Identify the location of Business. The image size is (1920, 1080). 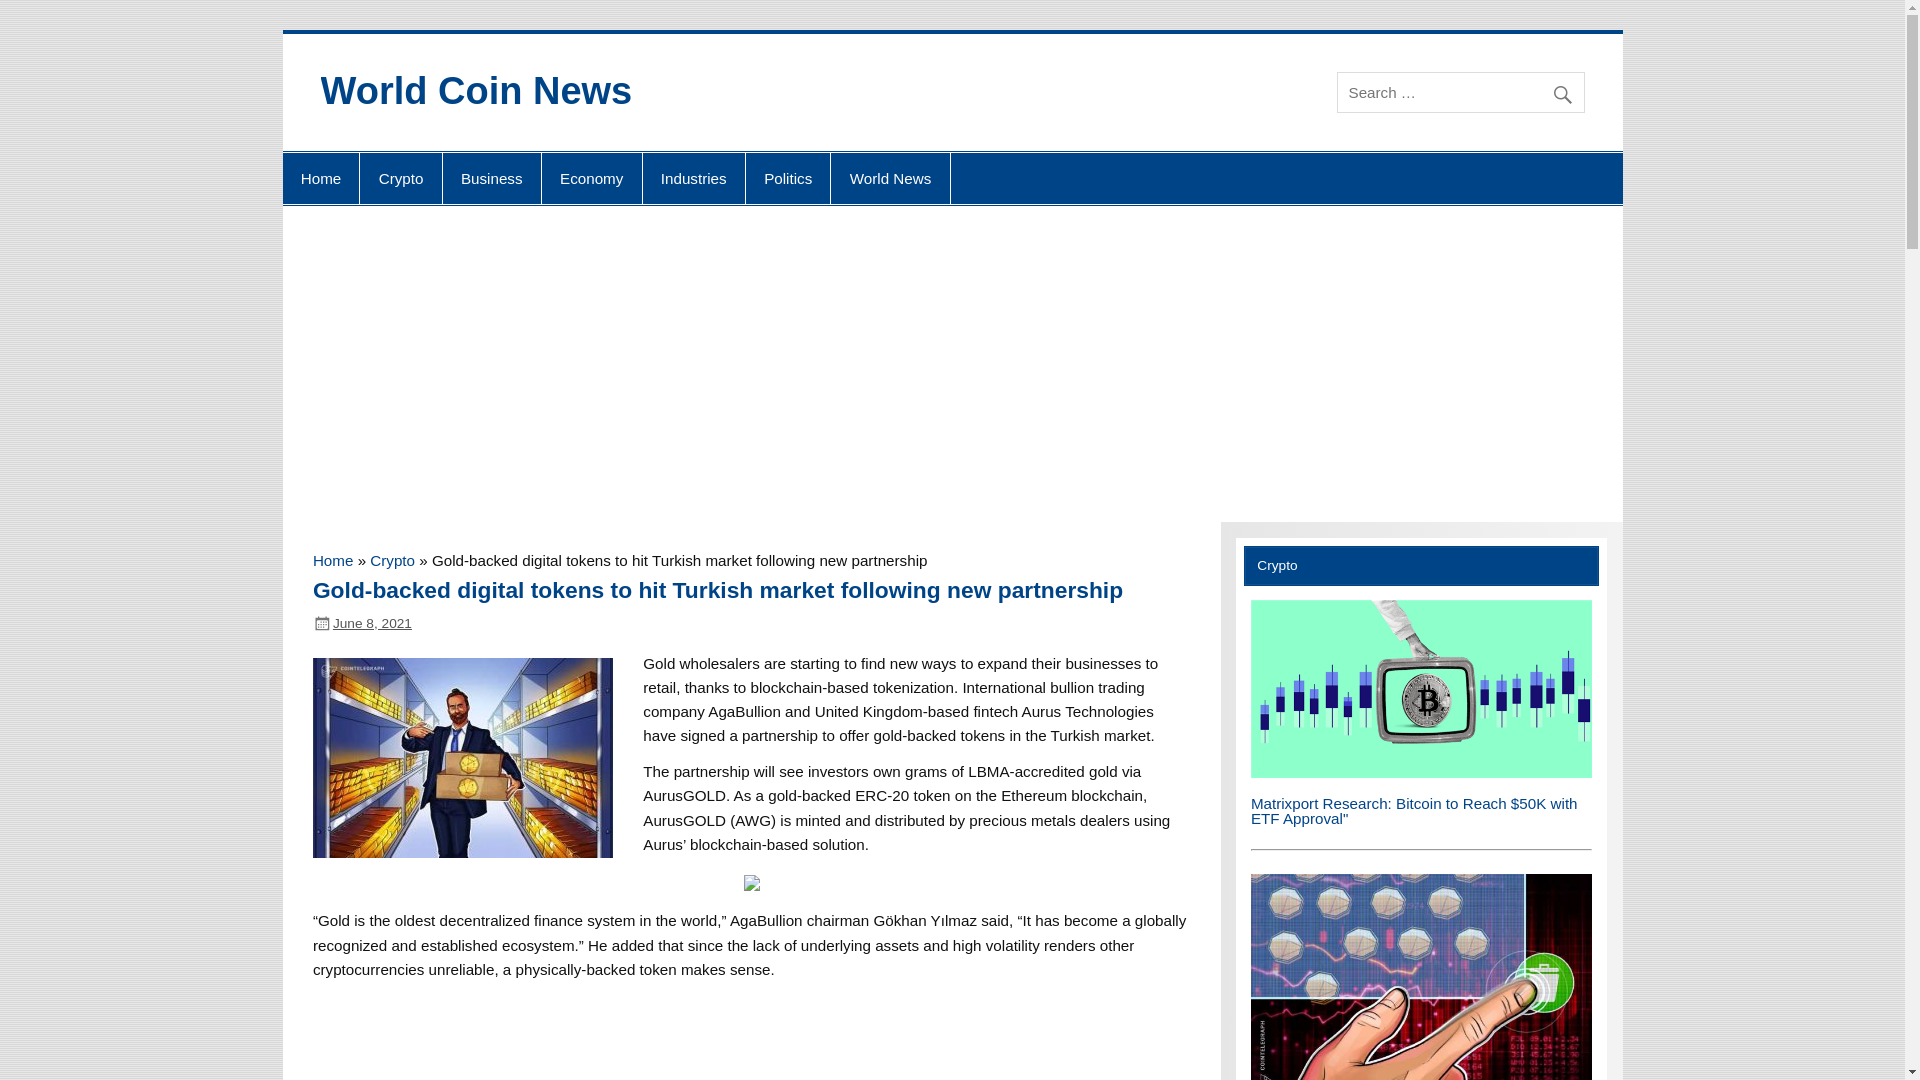
(492, 179).